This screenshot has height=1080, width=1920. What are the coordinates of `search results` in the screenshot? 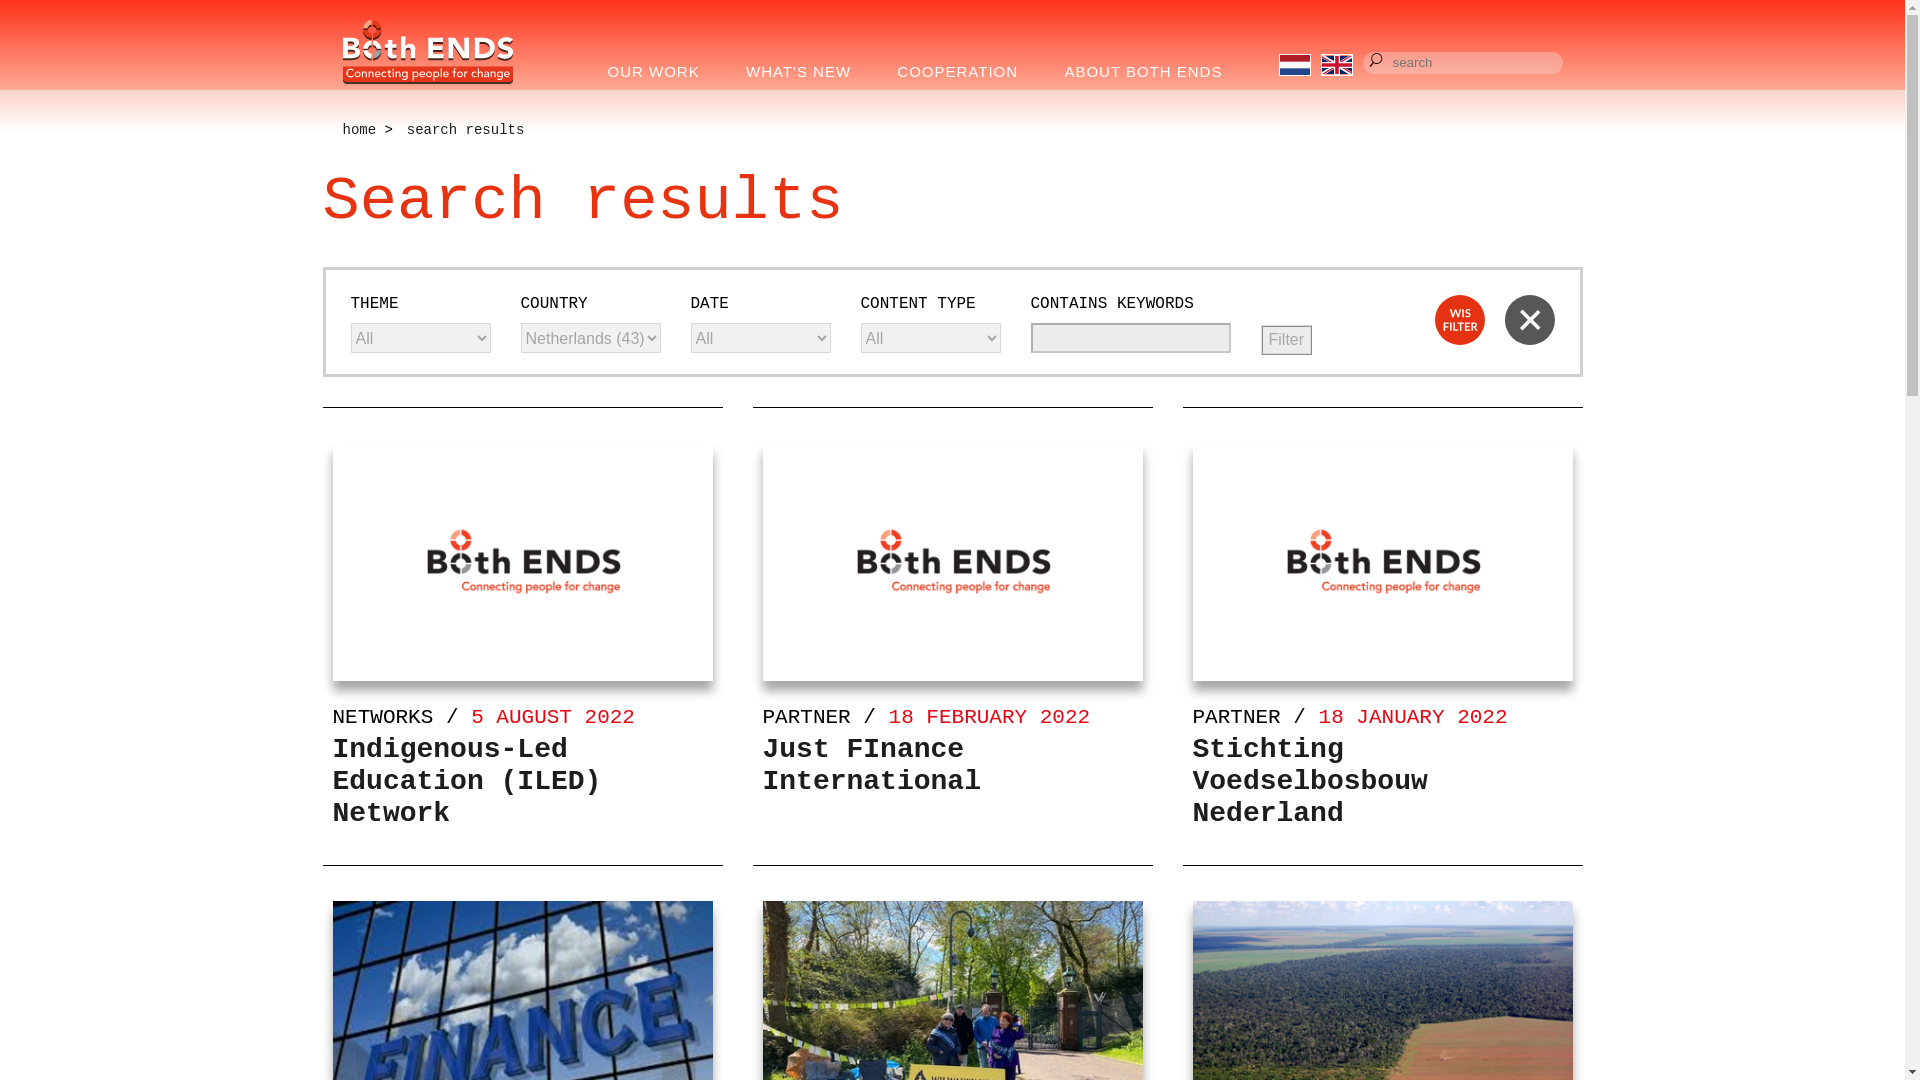 It's located at (466, 130).